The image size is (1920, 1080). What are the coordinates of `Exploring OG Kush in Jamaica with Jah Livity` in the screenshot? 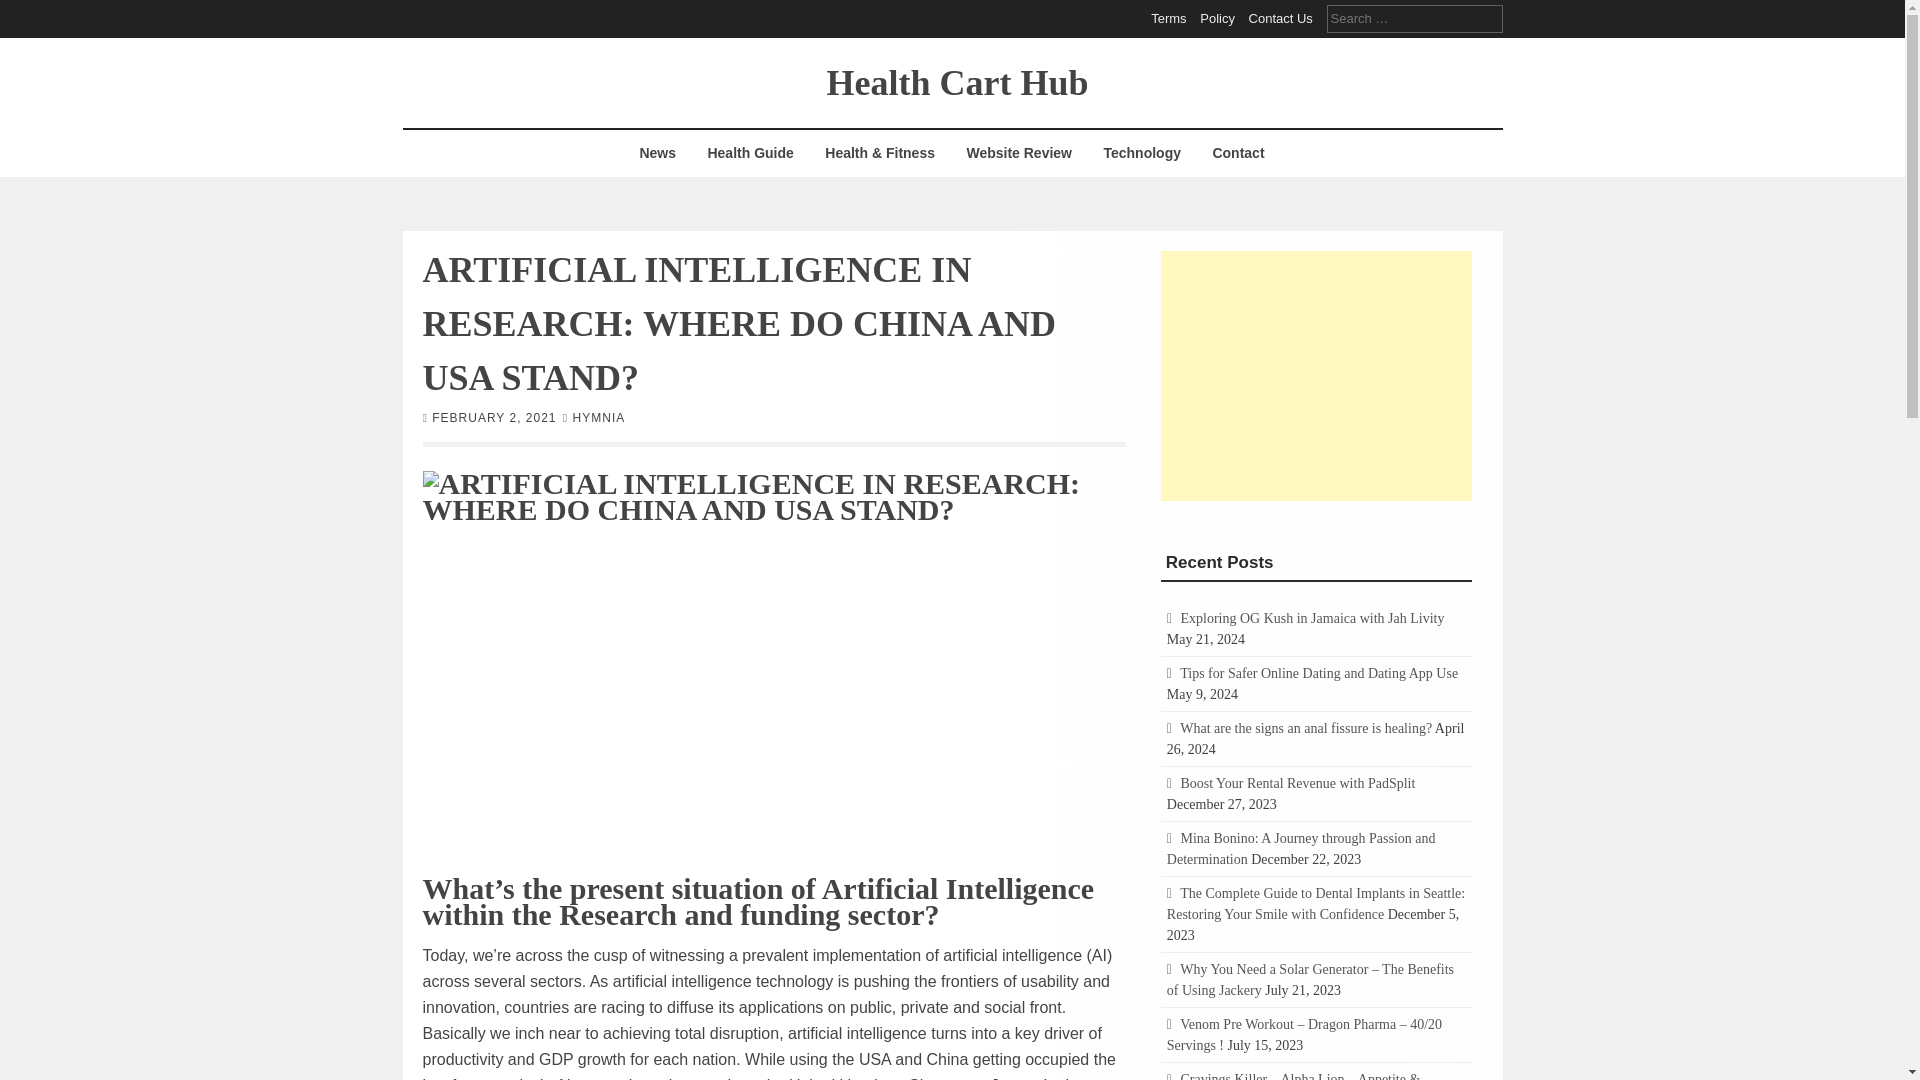 It's located at (1312, 618).